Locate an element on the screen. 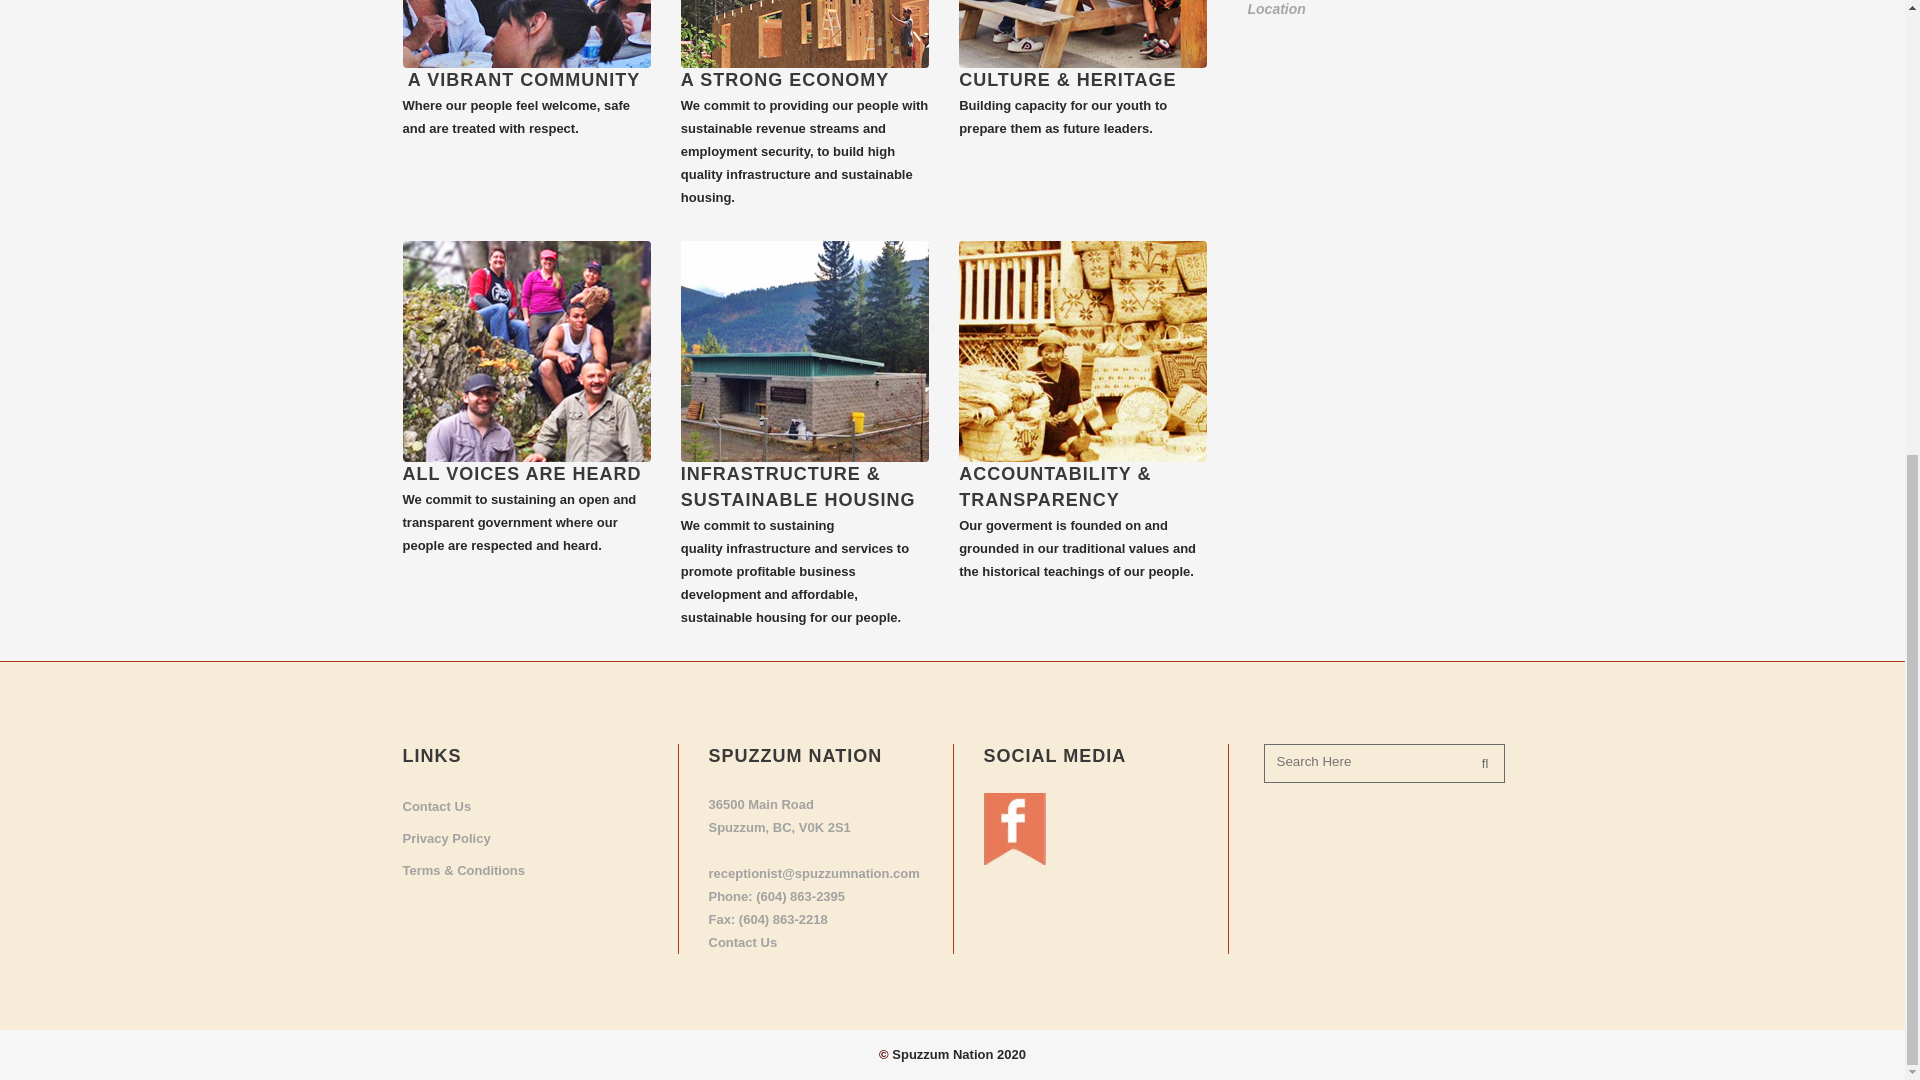  Contact Us is located at coordinates (524, 806).